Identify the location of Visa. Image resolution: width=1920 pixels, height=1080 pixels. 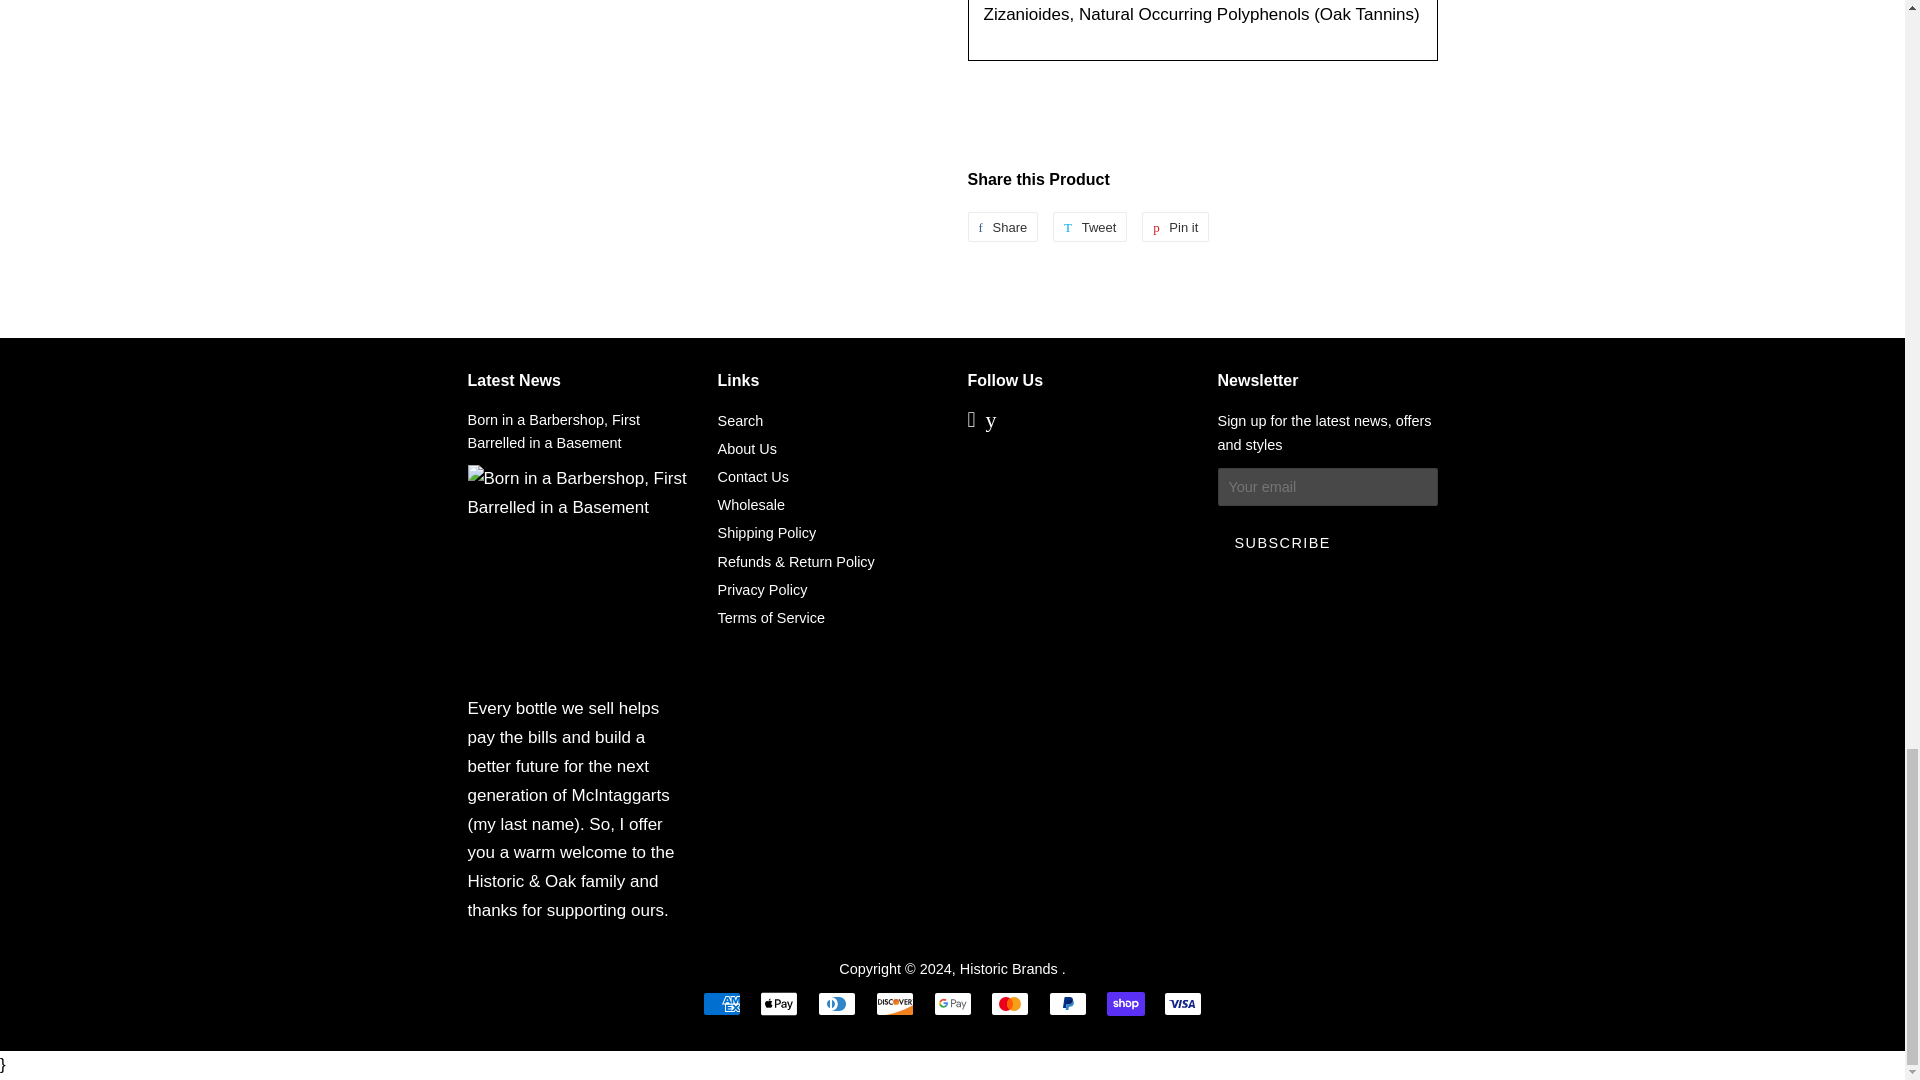
(1182, 1004).